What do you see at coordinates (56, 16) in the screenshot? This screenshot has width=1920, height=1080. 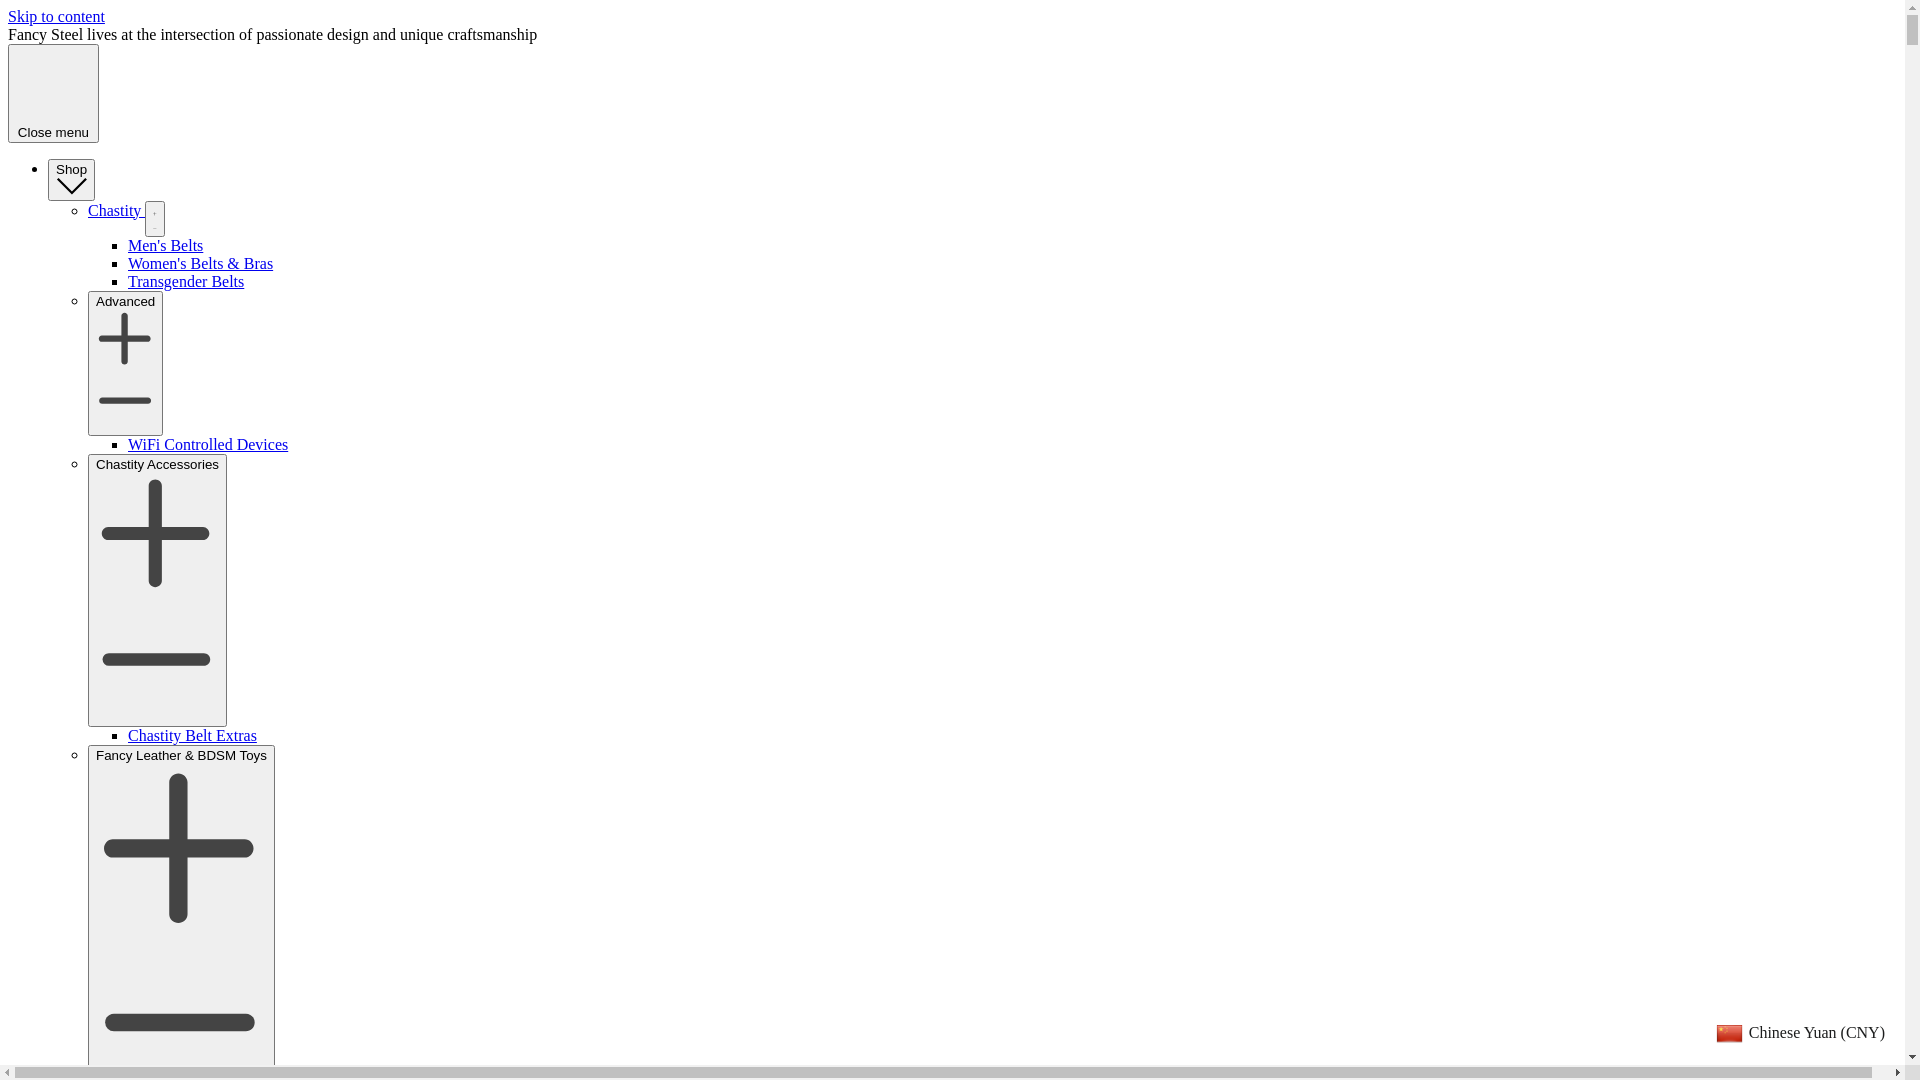 I see `Skip to content` at bounding box center [56, 16].